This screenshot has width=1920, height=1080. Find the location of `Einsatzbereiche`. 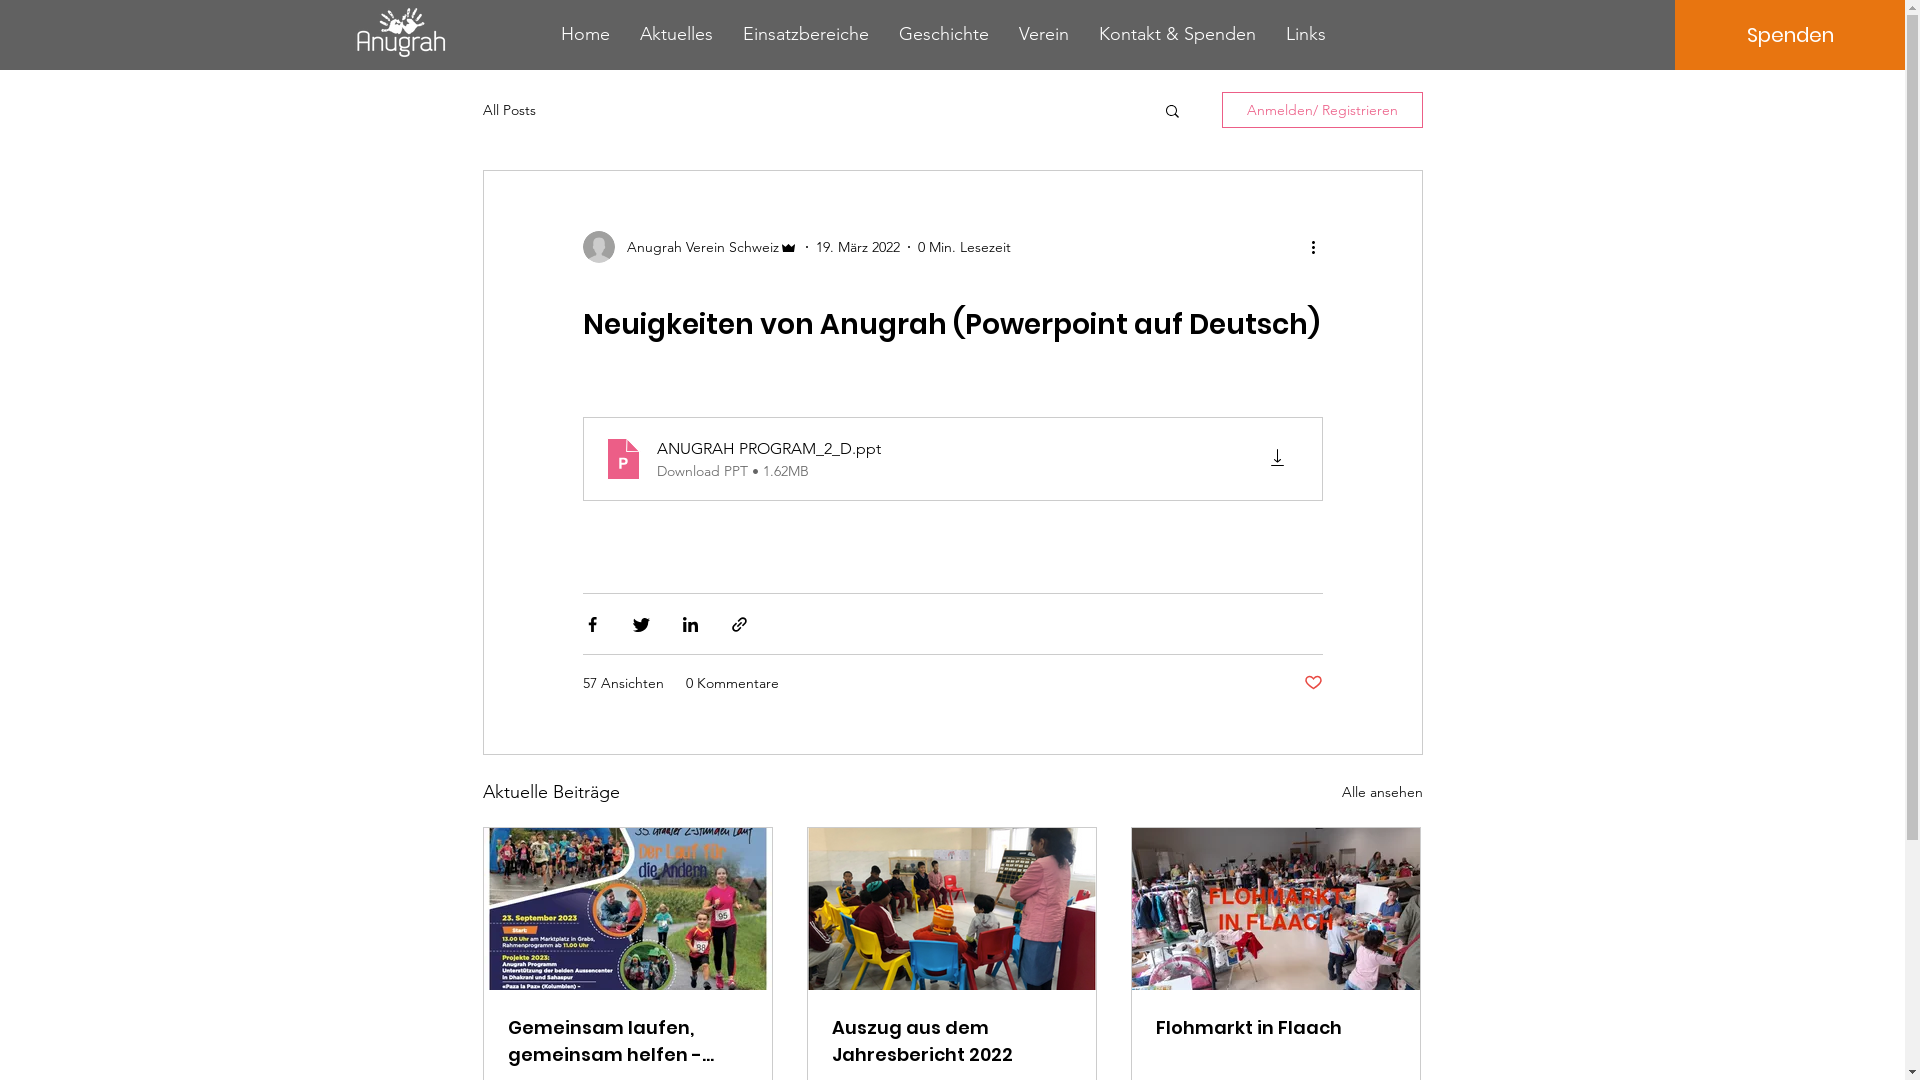

Einsatzbereiche is located at coordinates (806, 34).